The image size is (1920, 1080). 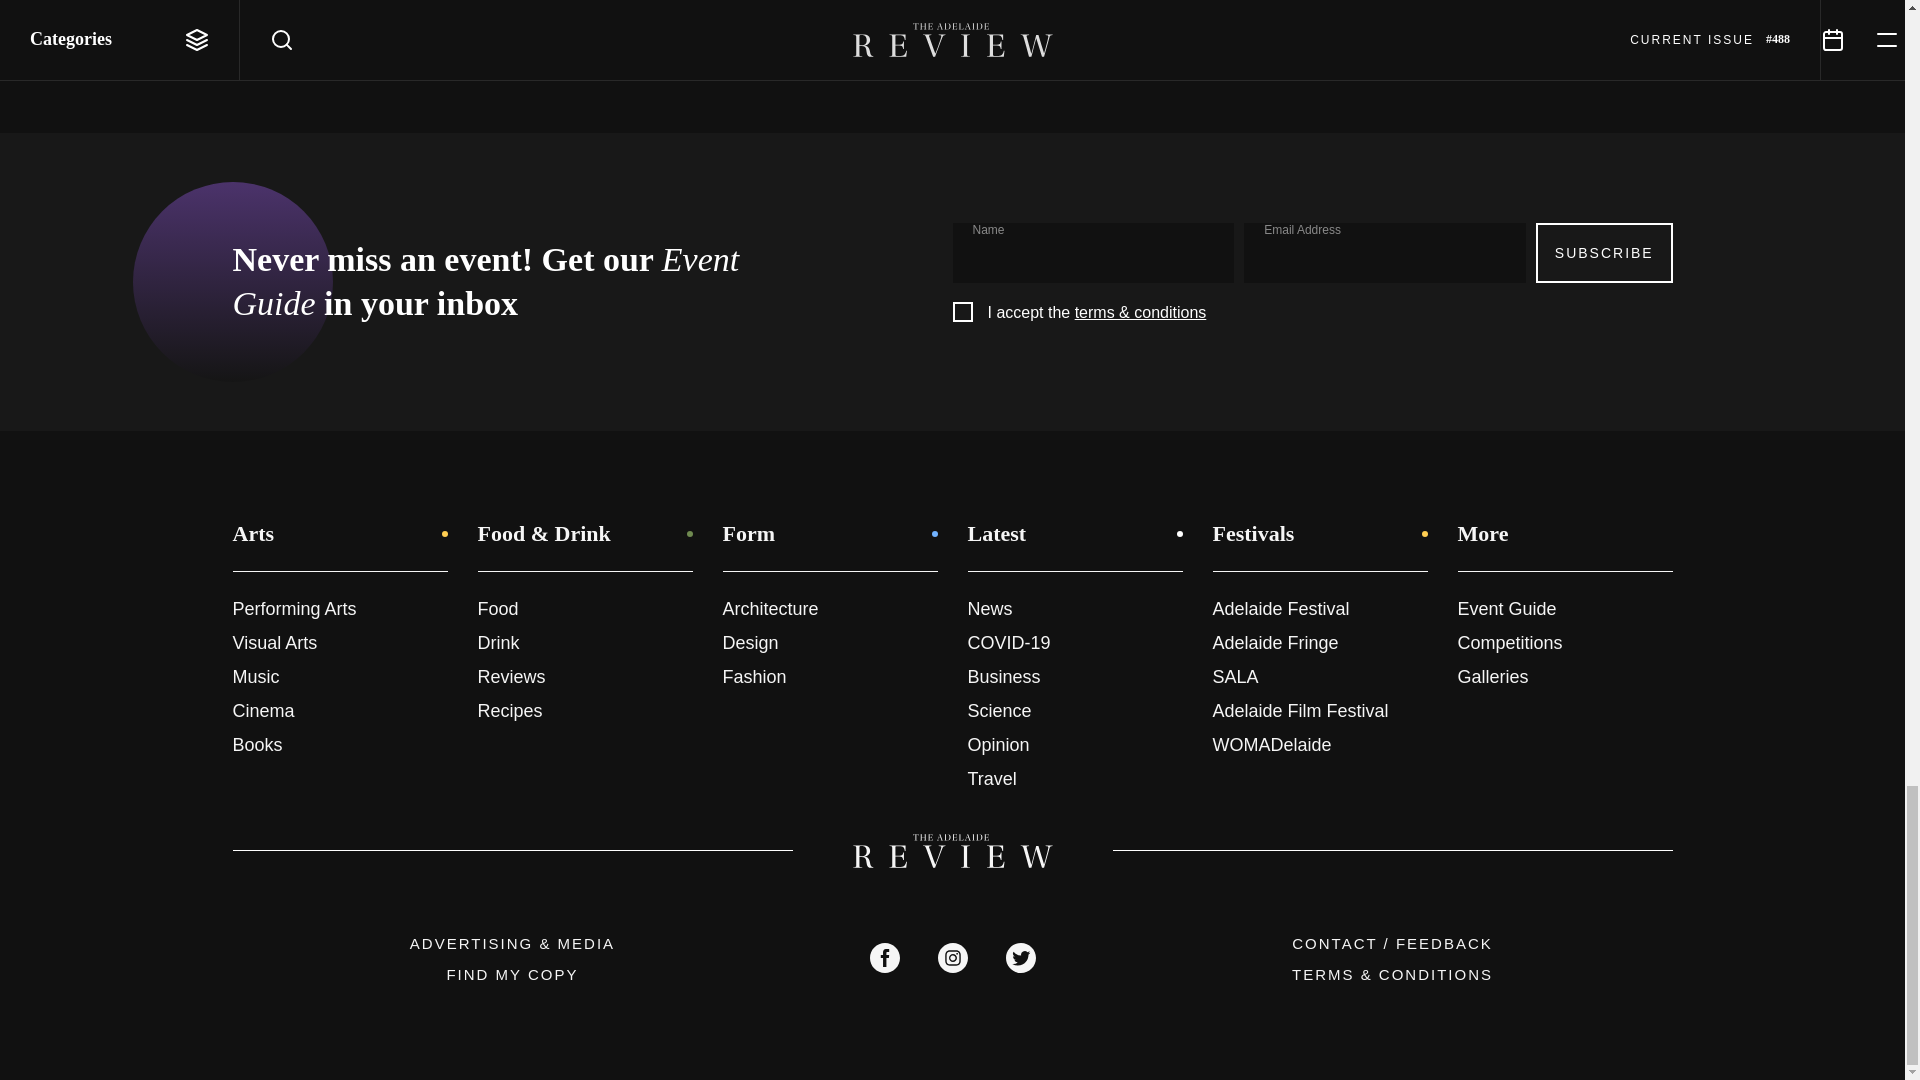 I want to click on Instagram, so click(x=952, y=958).